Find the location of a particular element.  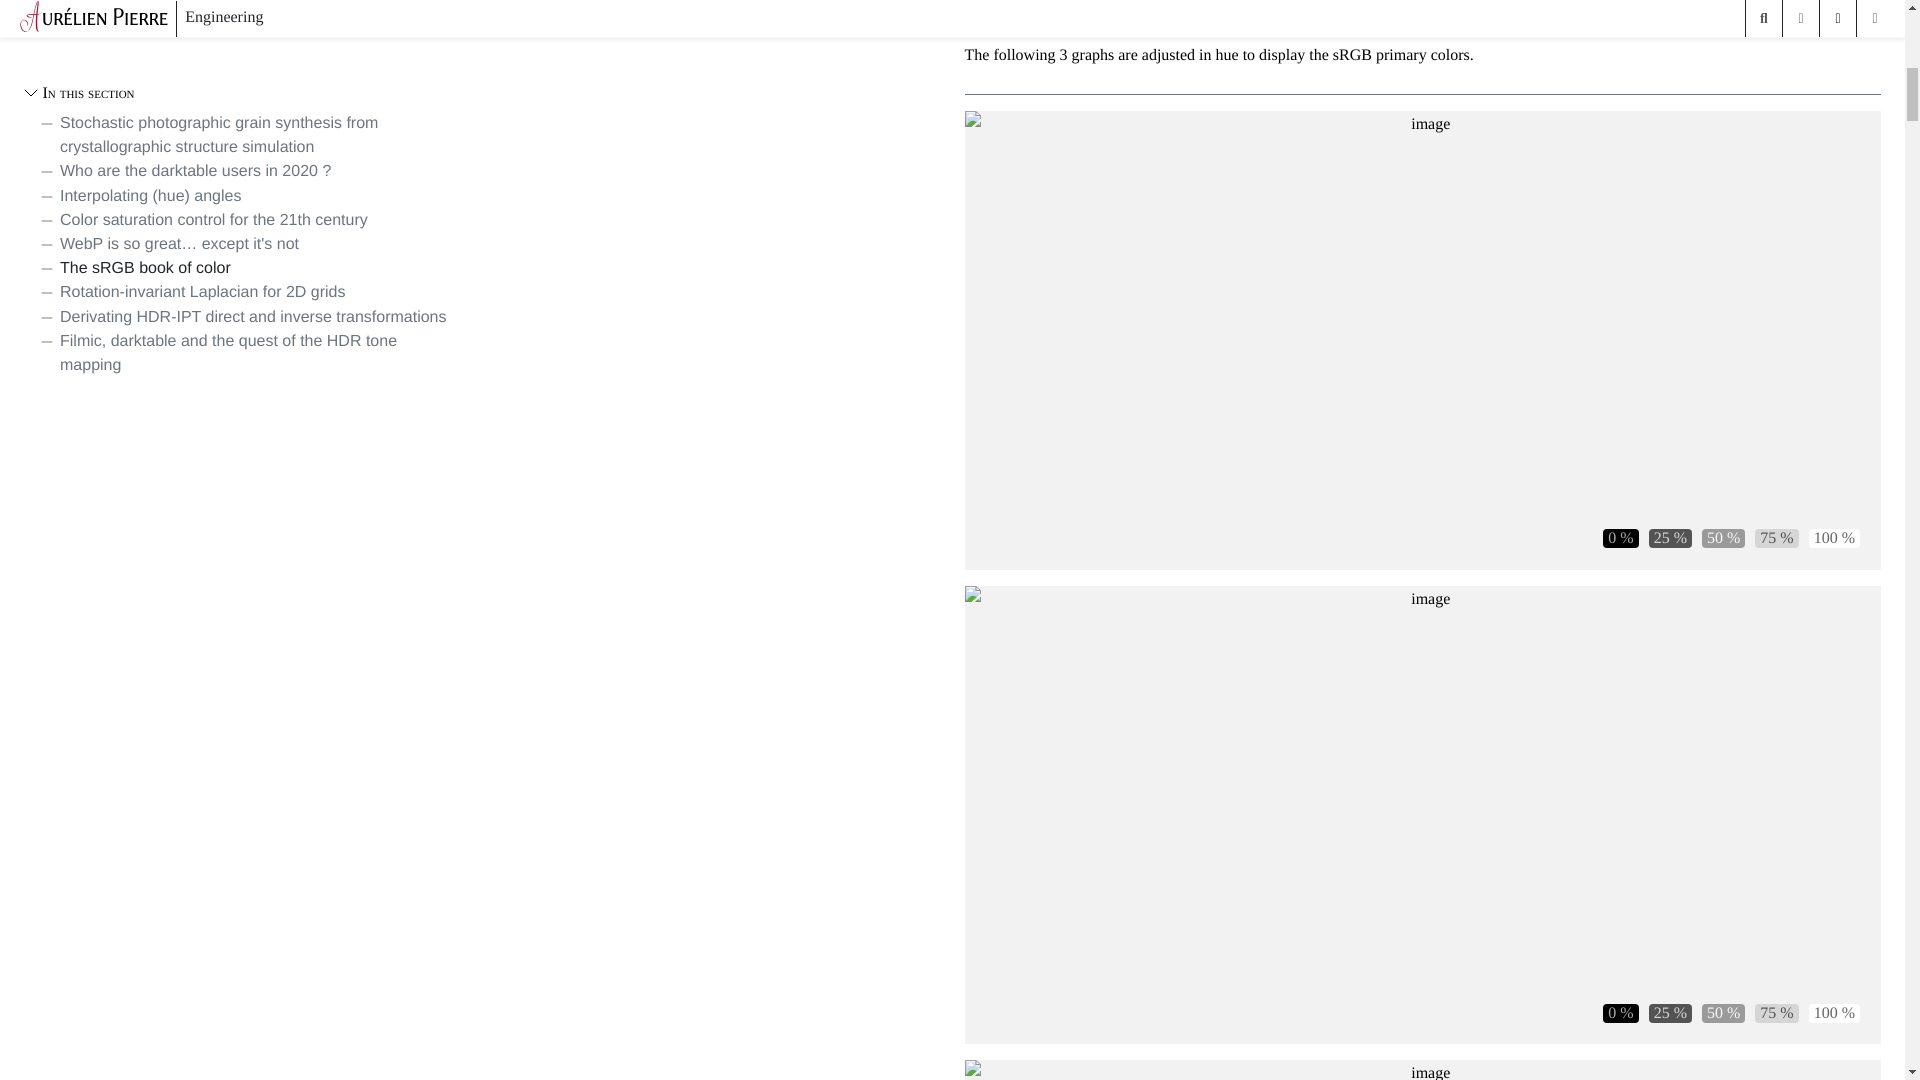

change background color is located at coordinates (1776, 1013).